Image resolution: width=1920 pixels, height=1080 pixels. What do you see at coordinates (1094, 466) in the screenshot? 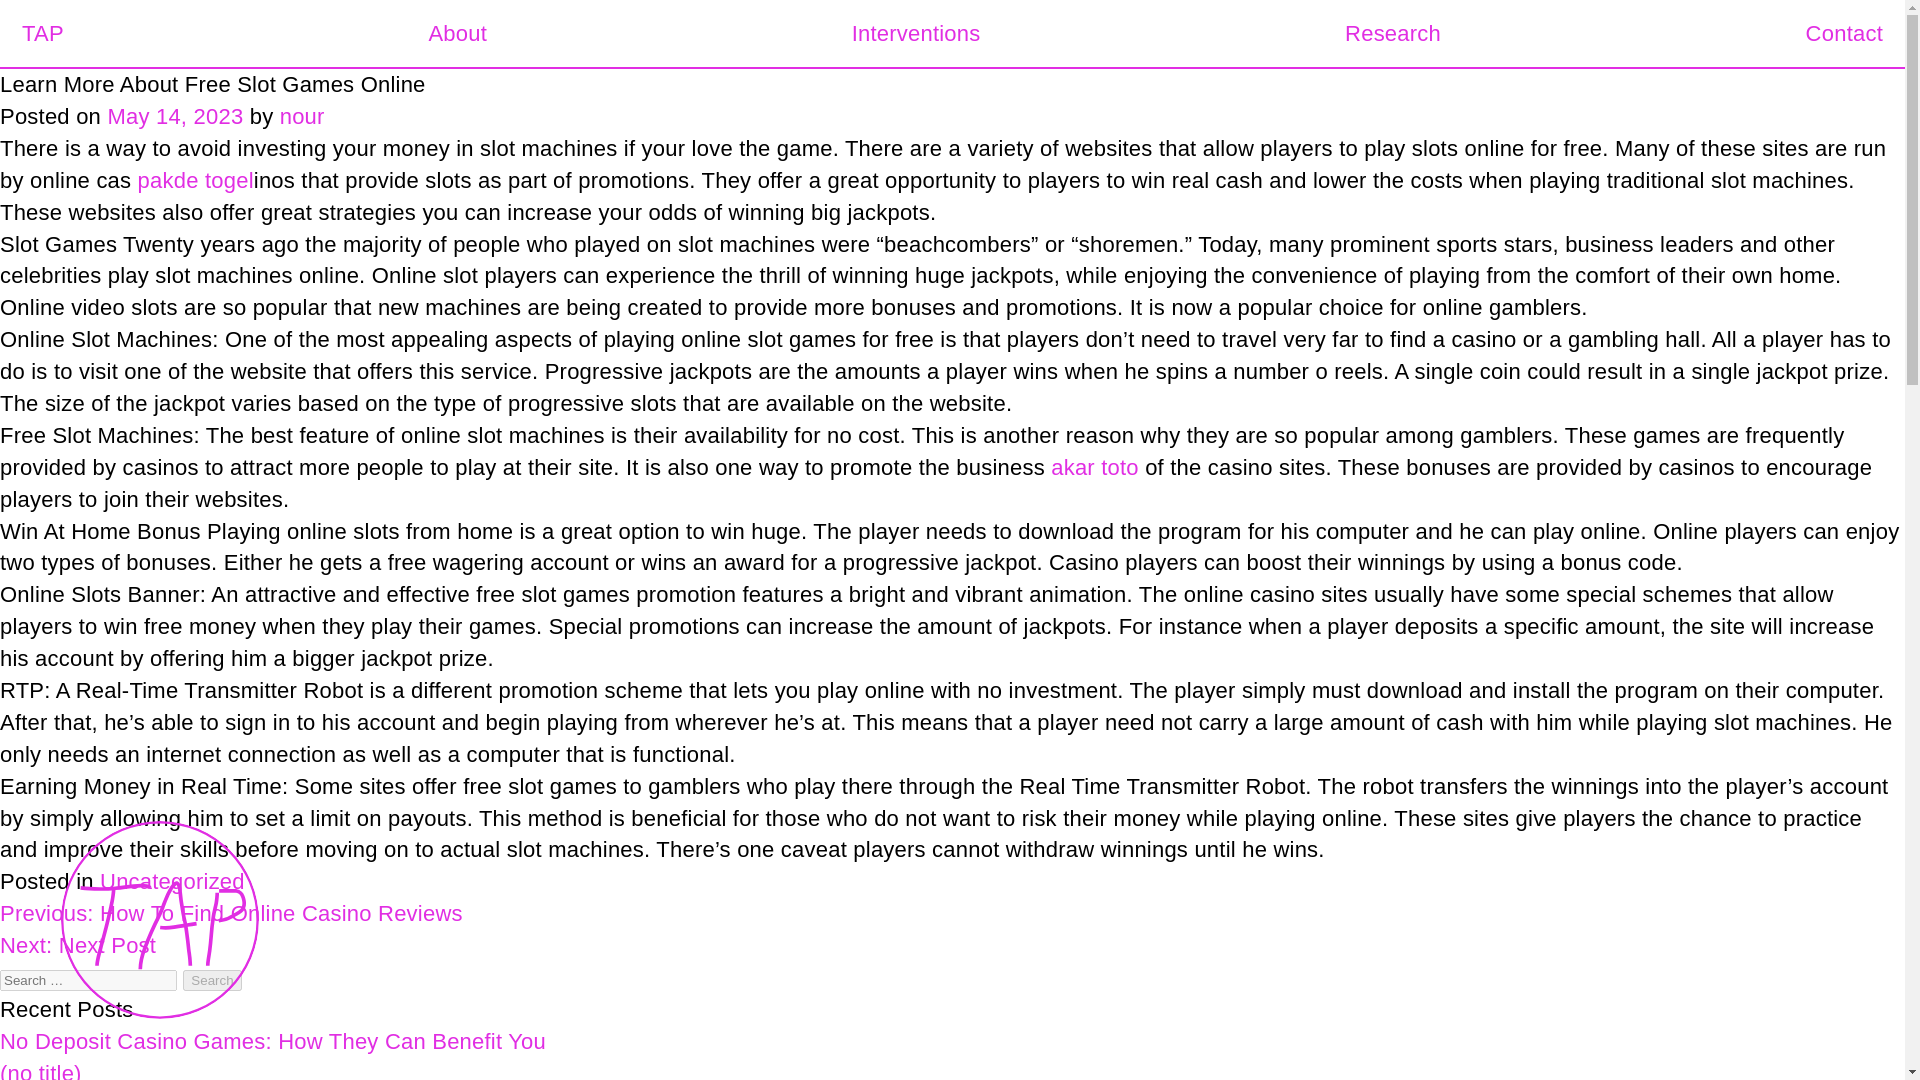
I see `akar toto` at bounding box center [1094, 466].